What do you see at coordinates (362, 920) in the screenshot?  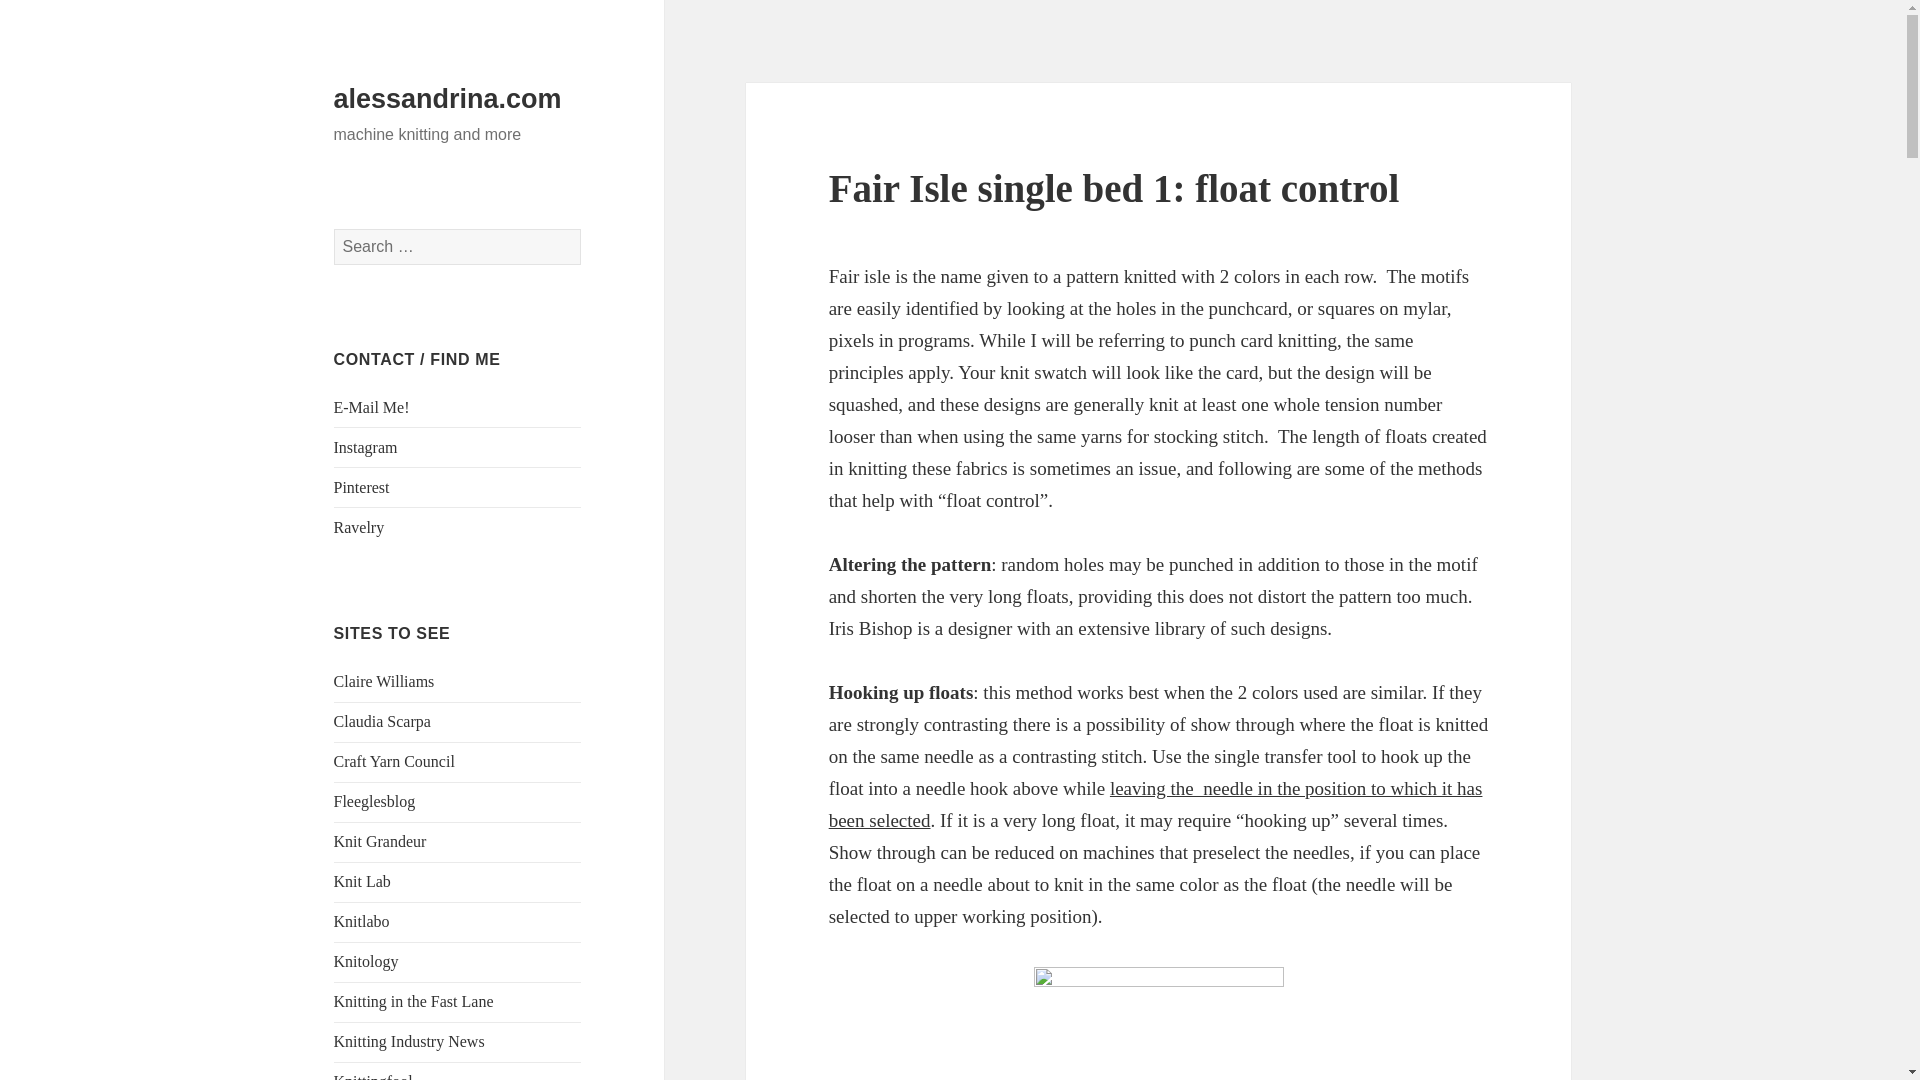 I see `Knitlabo` at bounding box center [362, 920].